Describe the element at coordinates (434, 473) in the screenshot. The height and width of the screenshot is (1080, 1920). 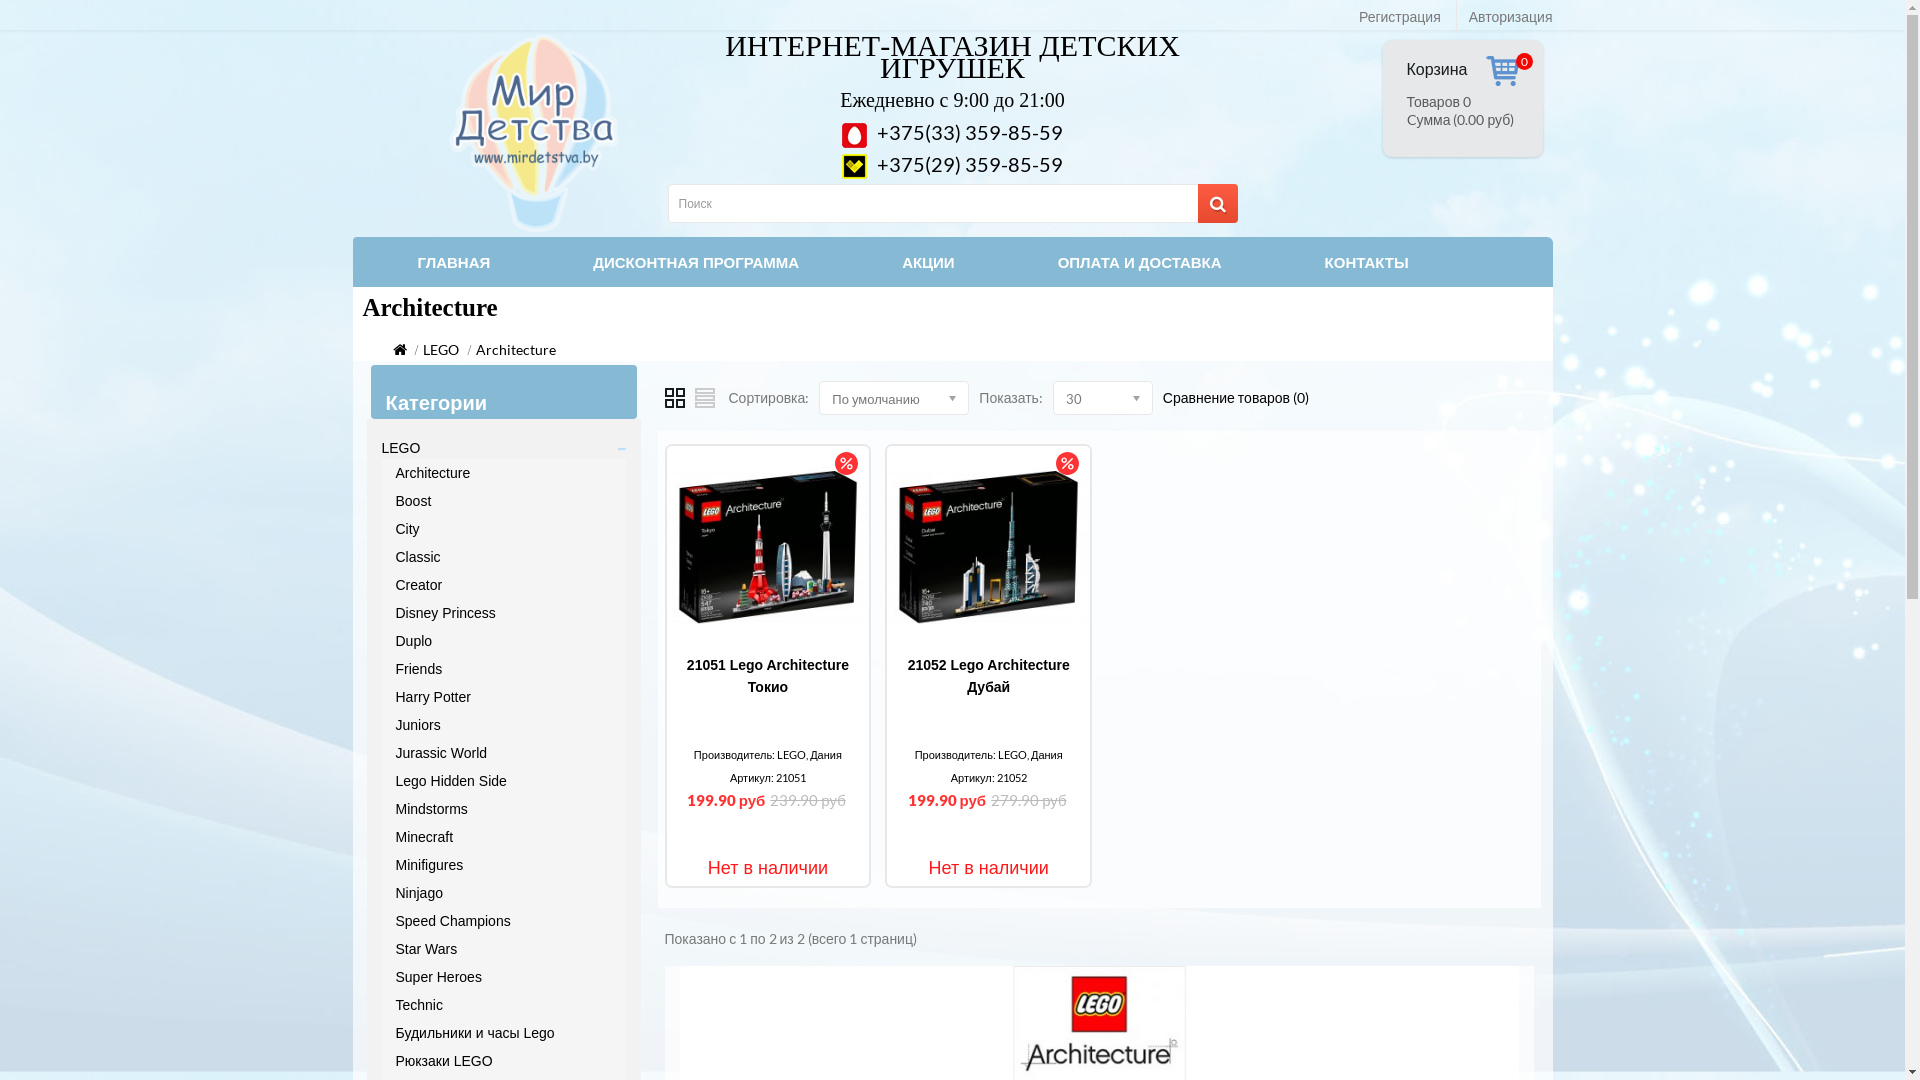
I see `Architecture` at that location.